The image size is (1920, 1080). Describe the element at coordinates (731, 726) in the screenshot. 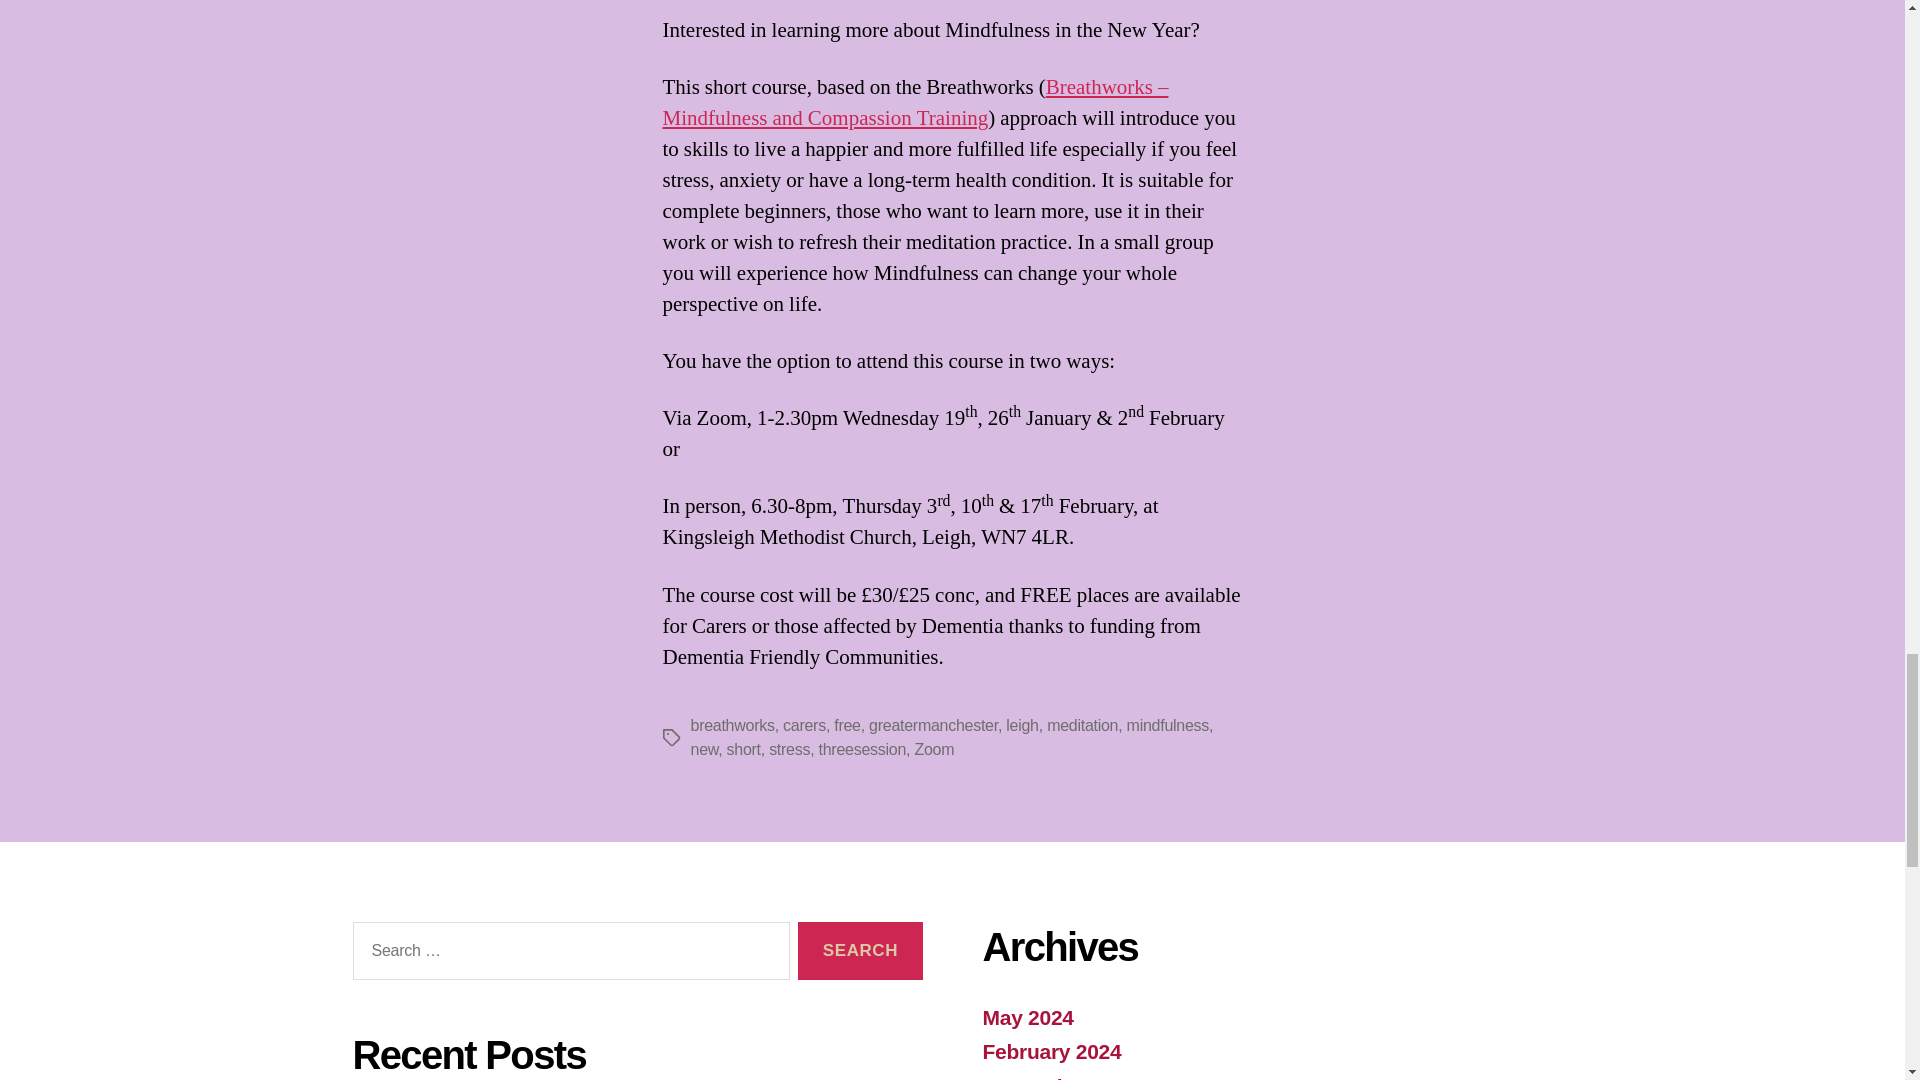

I see `breathworks` at that location.